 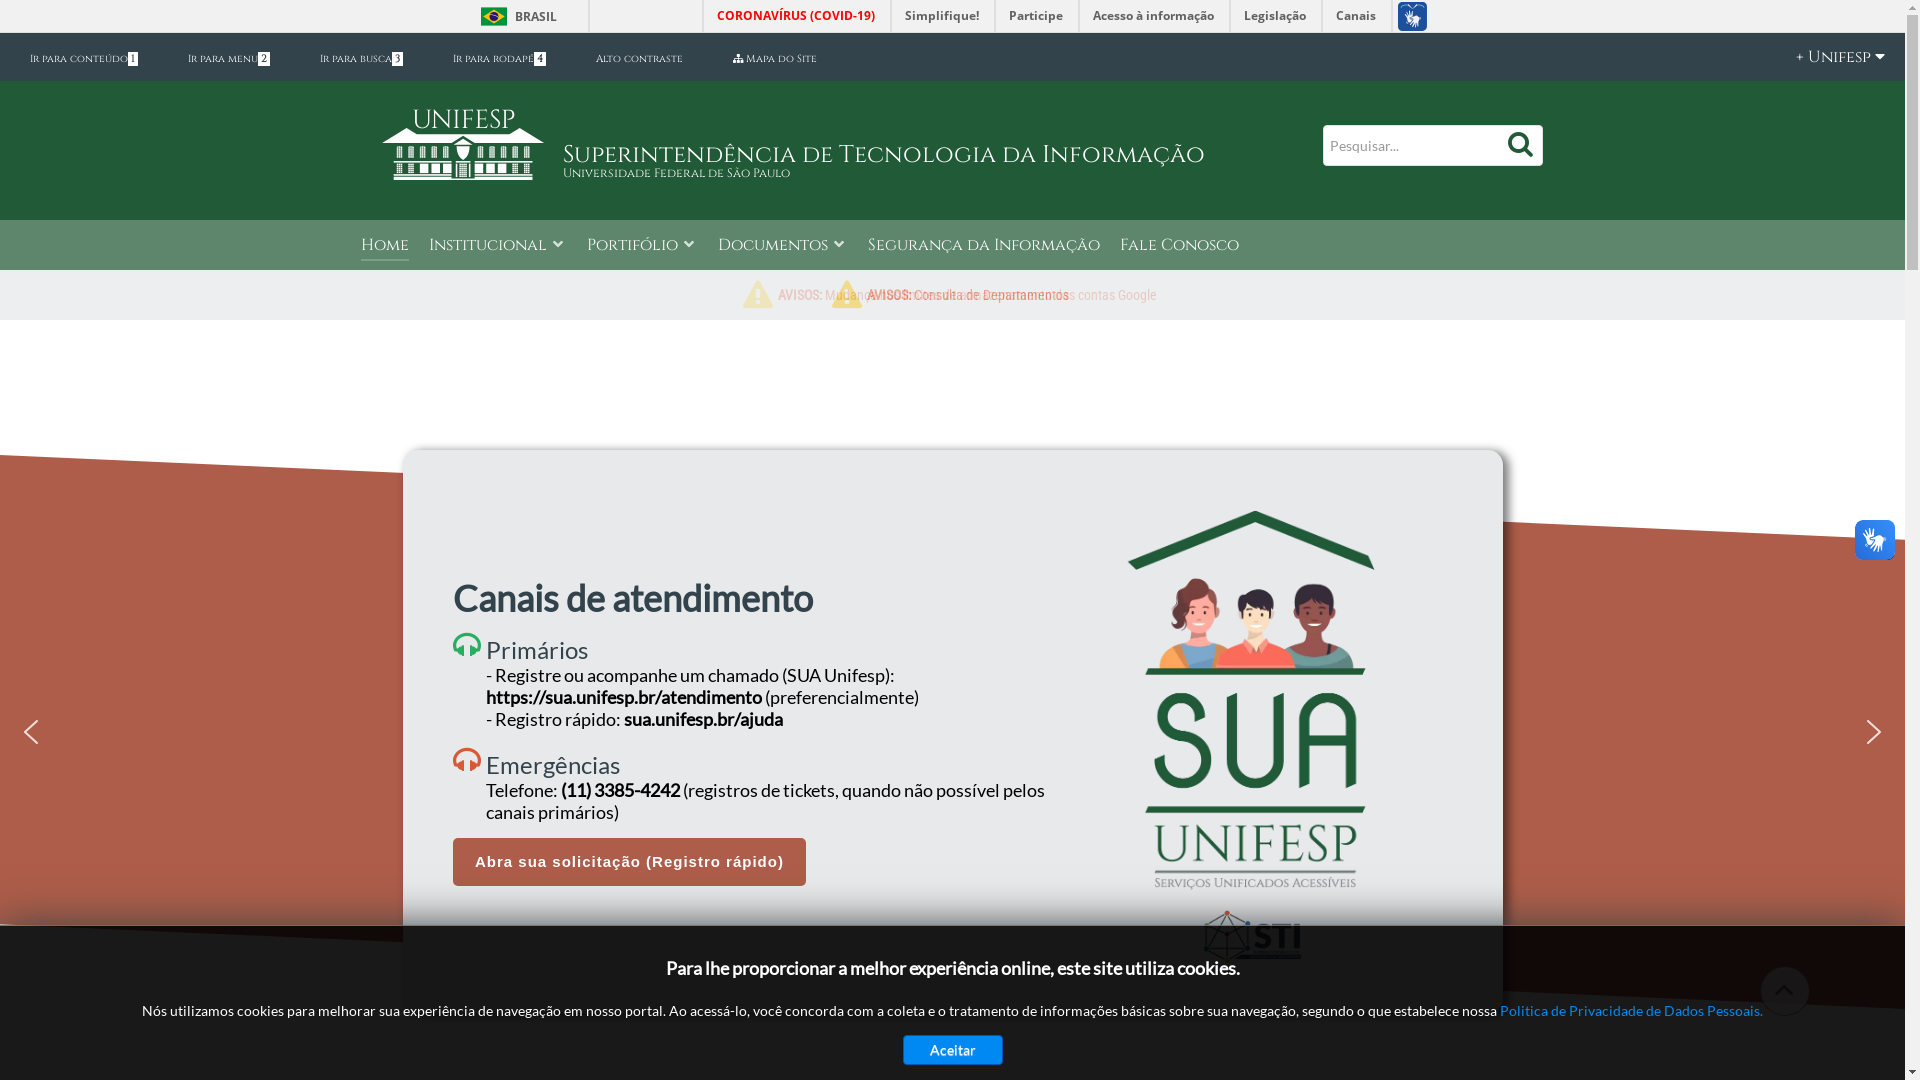 I want to click on + Unifesp, so click(x=1830, y=57).